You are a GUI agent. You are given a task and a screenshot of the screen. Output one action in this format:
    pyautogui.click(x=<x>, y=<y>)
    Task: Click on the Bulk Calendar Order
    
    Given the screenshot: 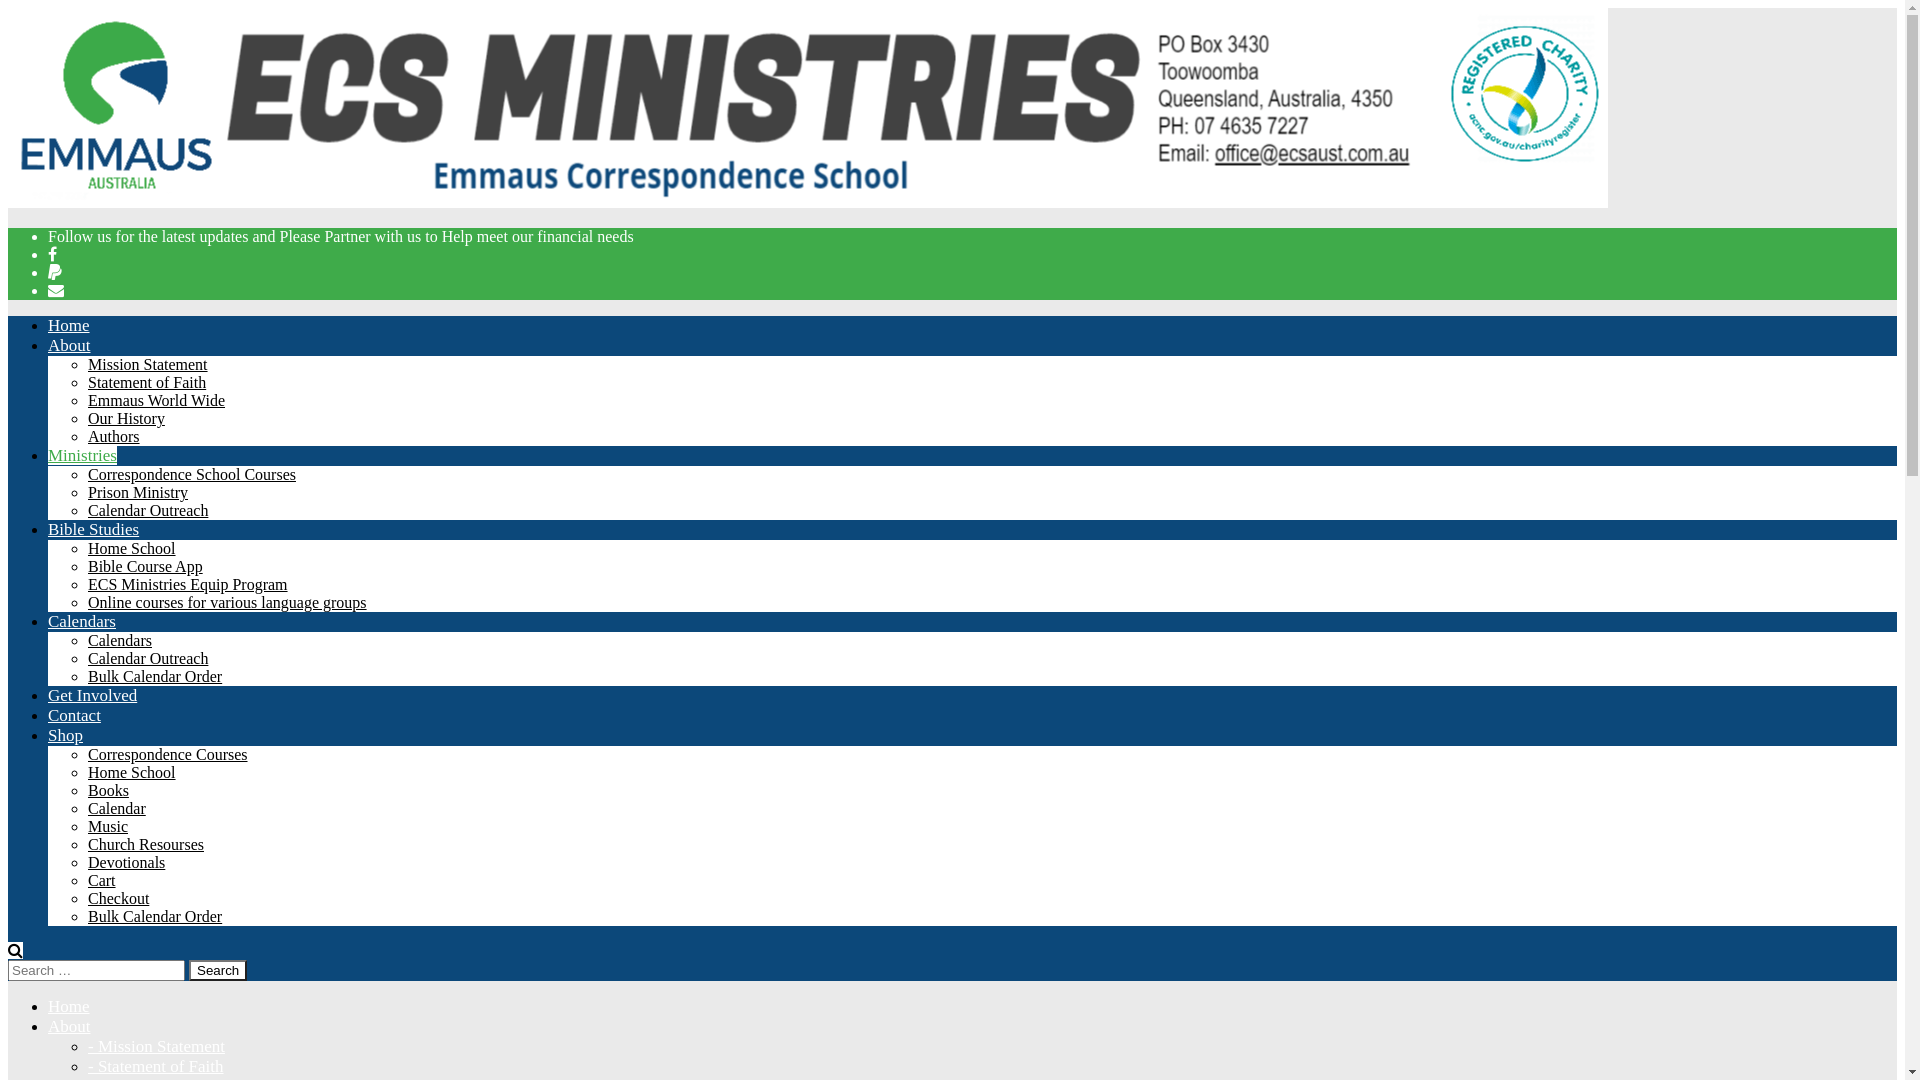 What is the action you would take?
    pyautogui.click(x=155, y=676)
    